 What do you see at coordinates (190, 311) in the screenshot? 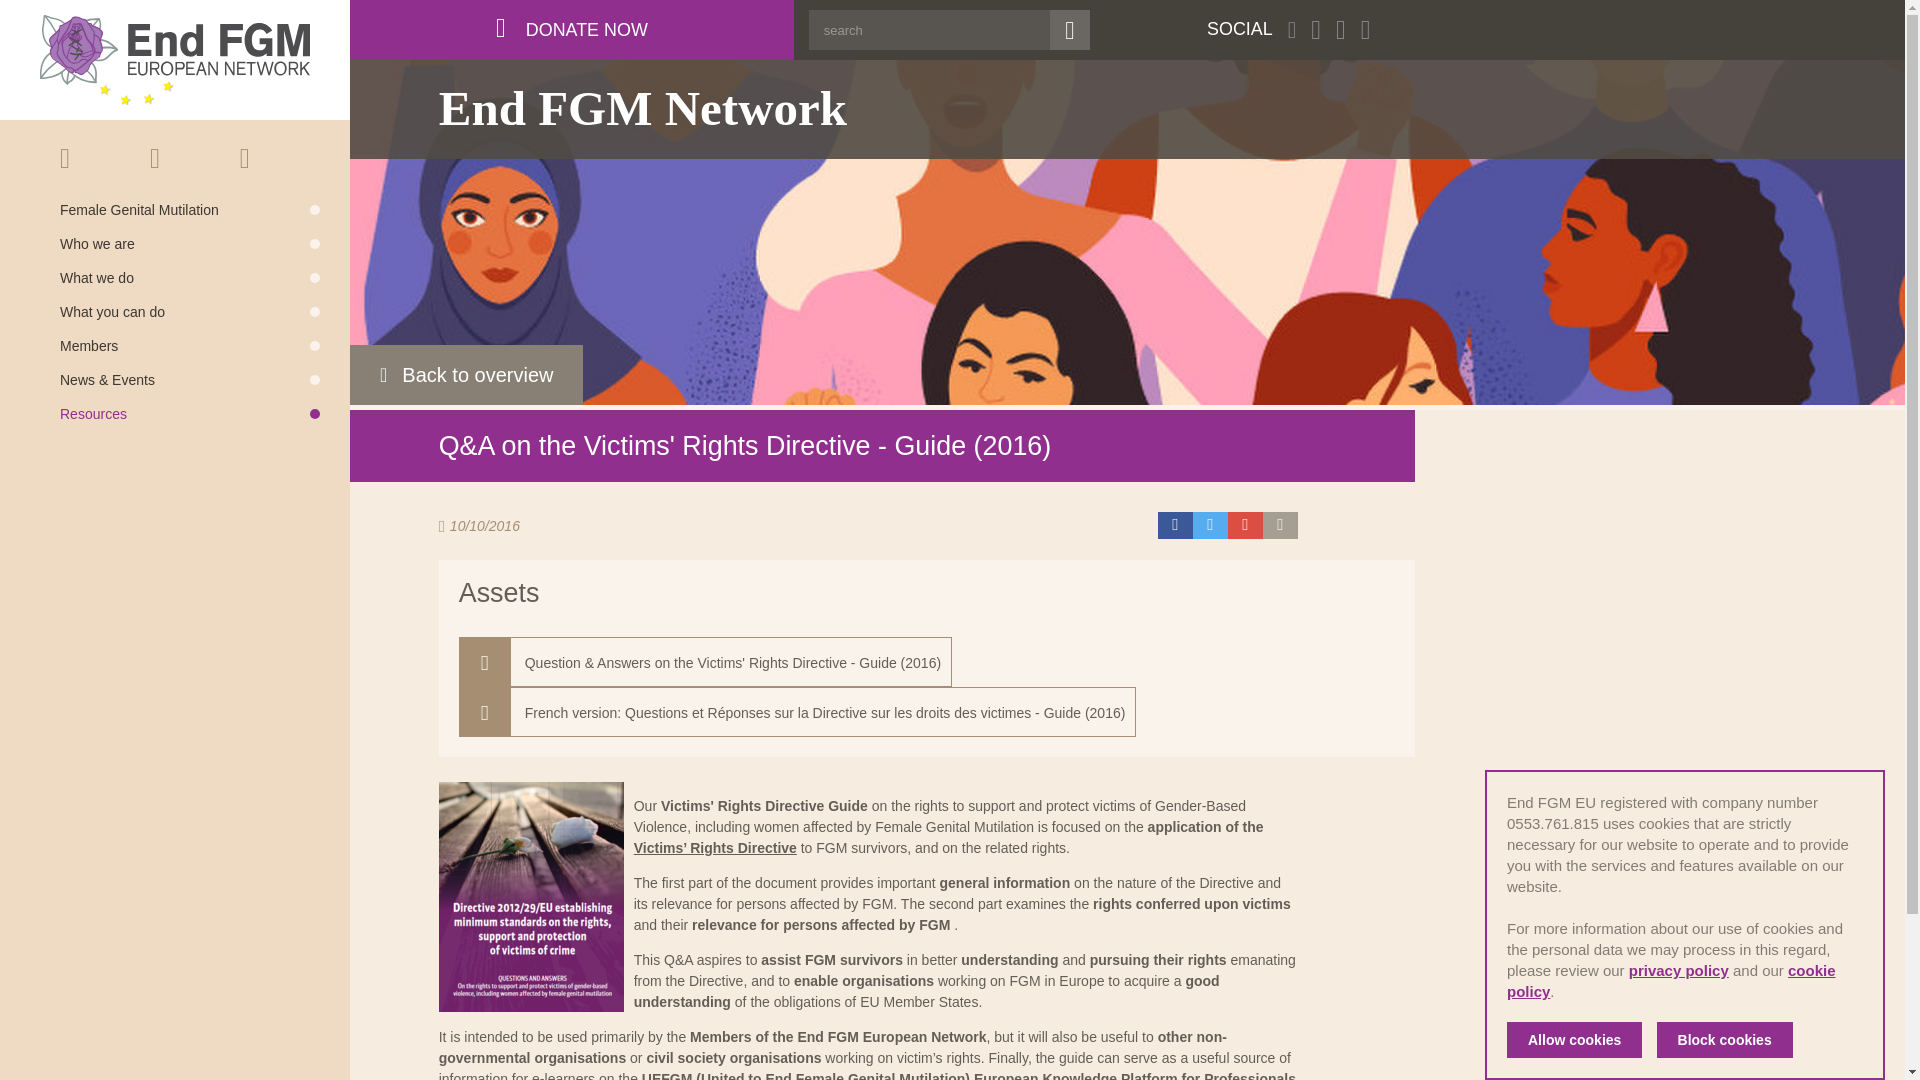
I see `What you can do` at bounding box center [190, 311].